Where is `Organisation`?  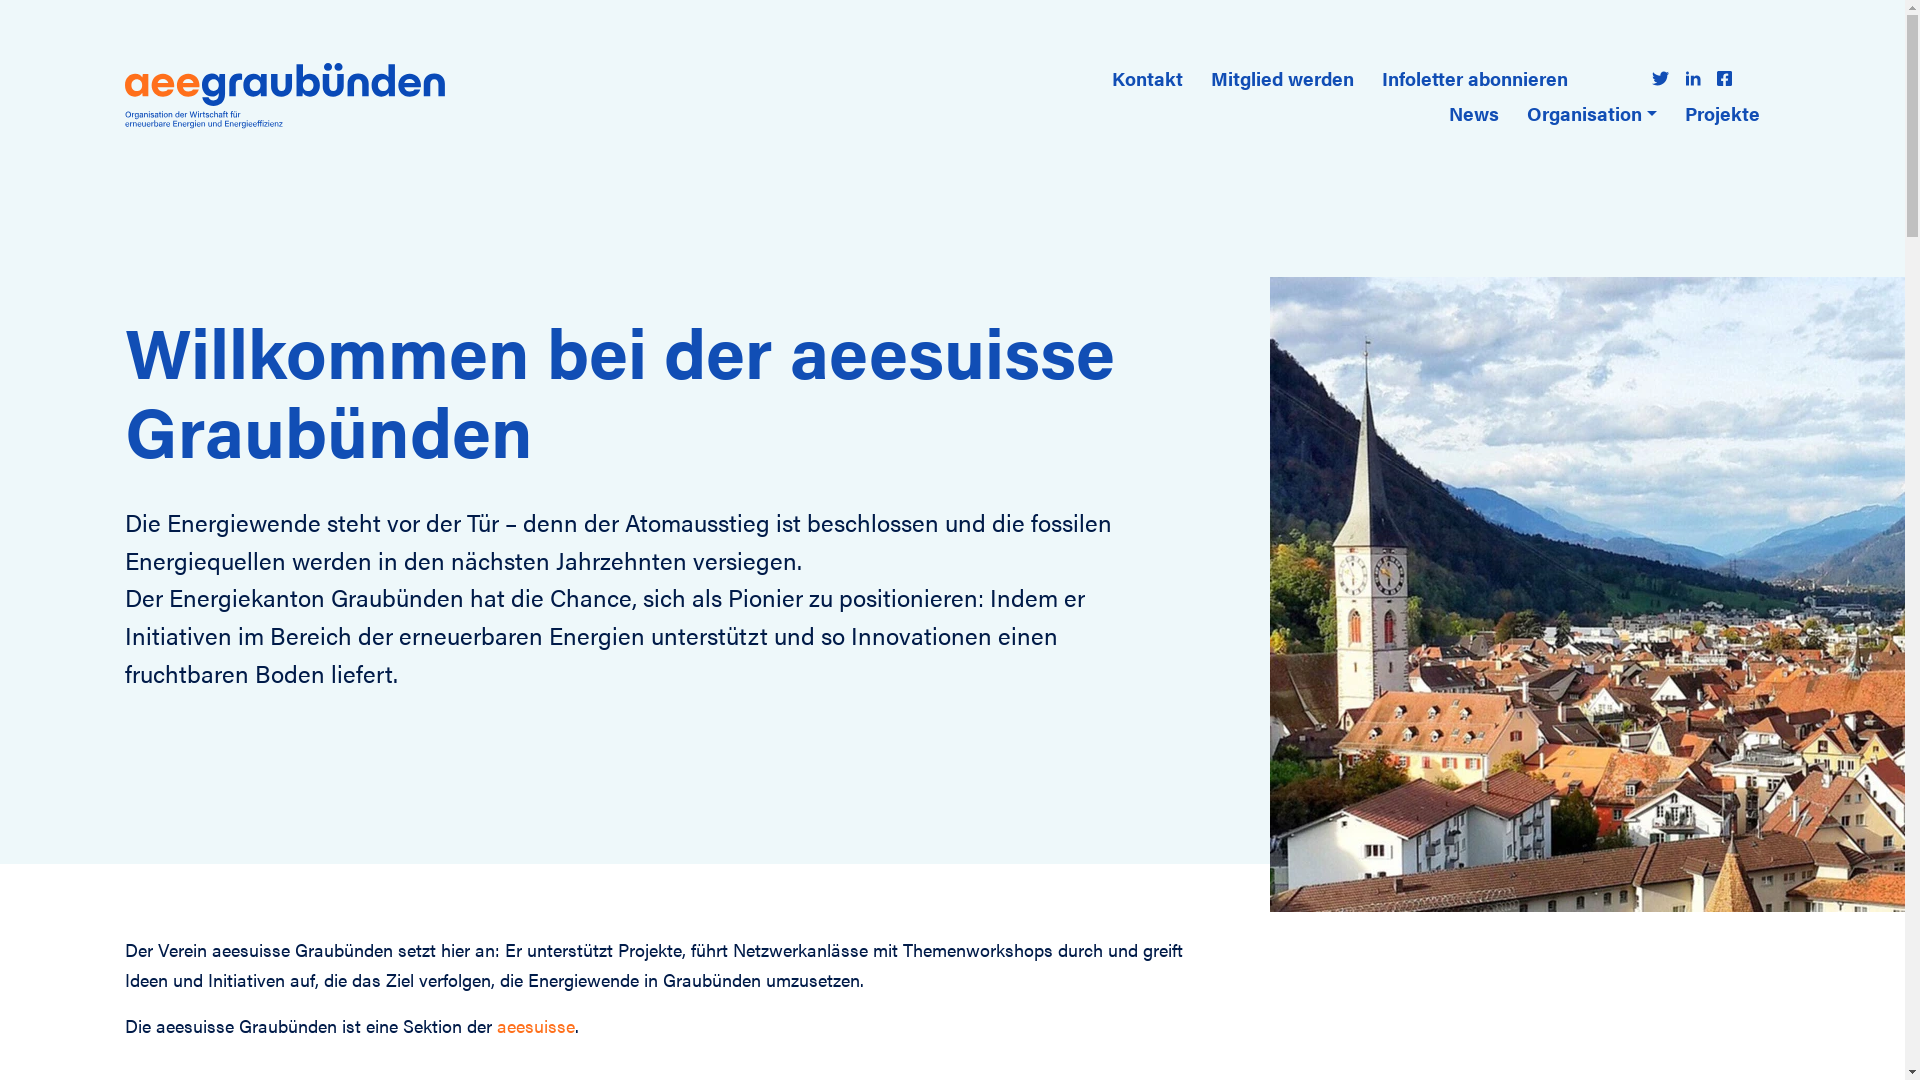
Organisation is located at coordinates (1592, 114).